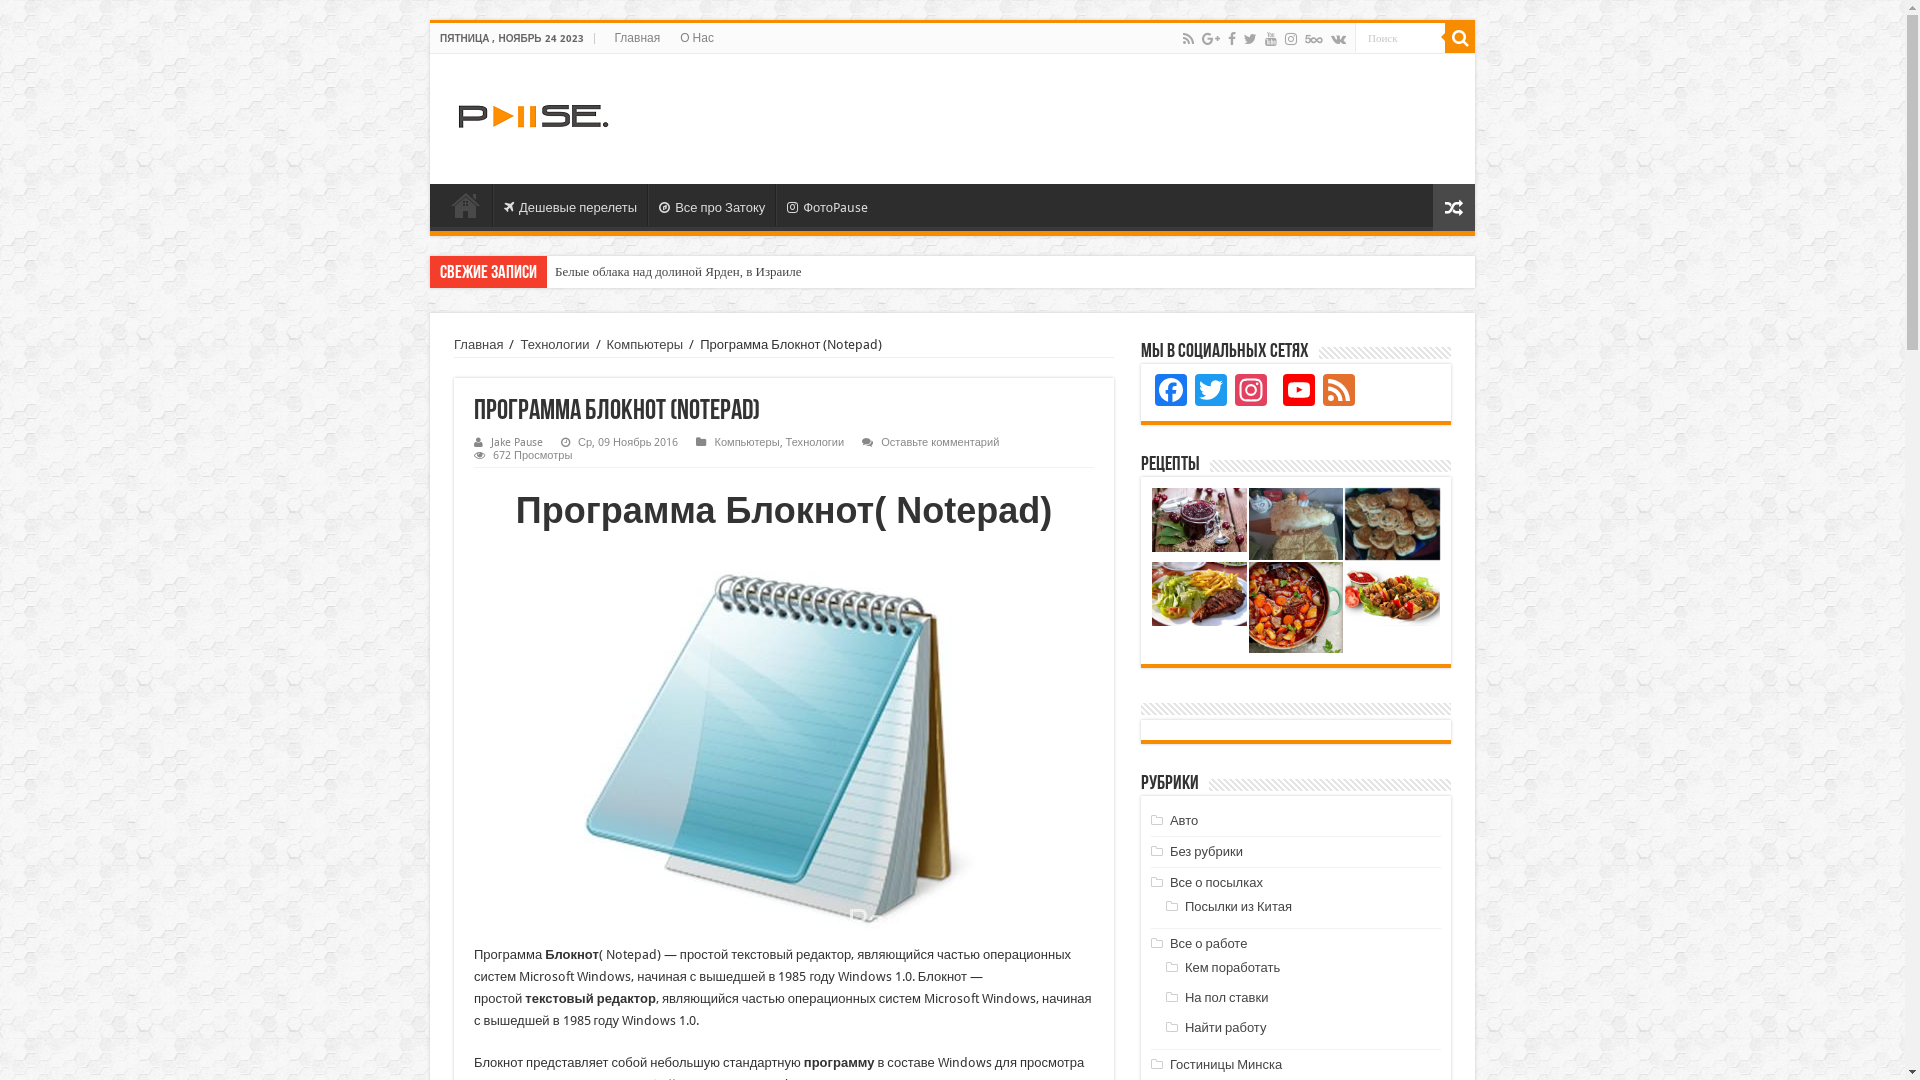 The height and width of the screenshot is (1080, 1920). Describe the element at coordinates (1291, 39) in the screenshot. I see `instagram` at that location.